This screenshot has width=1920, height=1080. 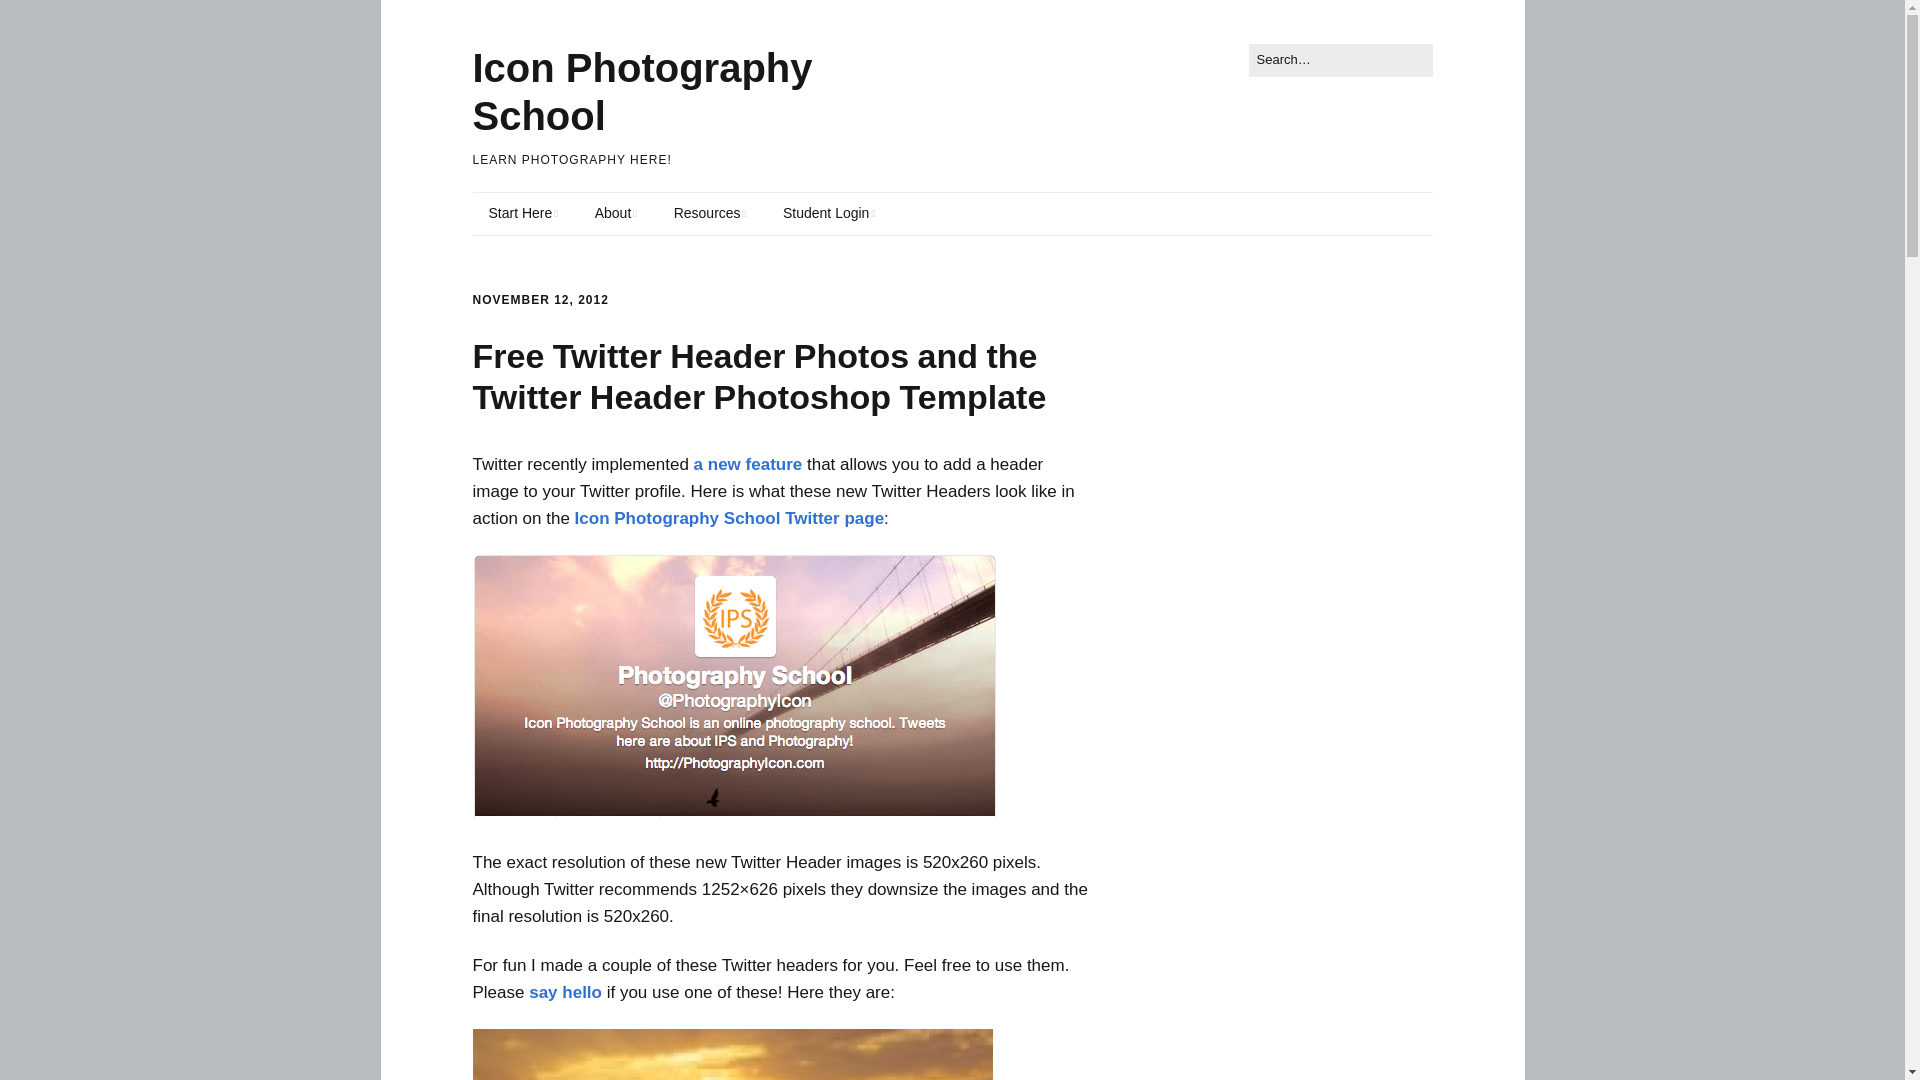 I want to click on Icon Photography School Twitter Page, so click(x=734, y=812).